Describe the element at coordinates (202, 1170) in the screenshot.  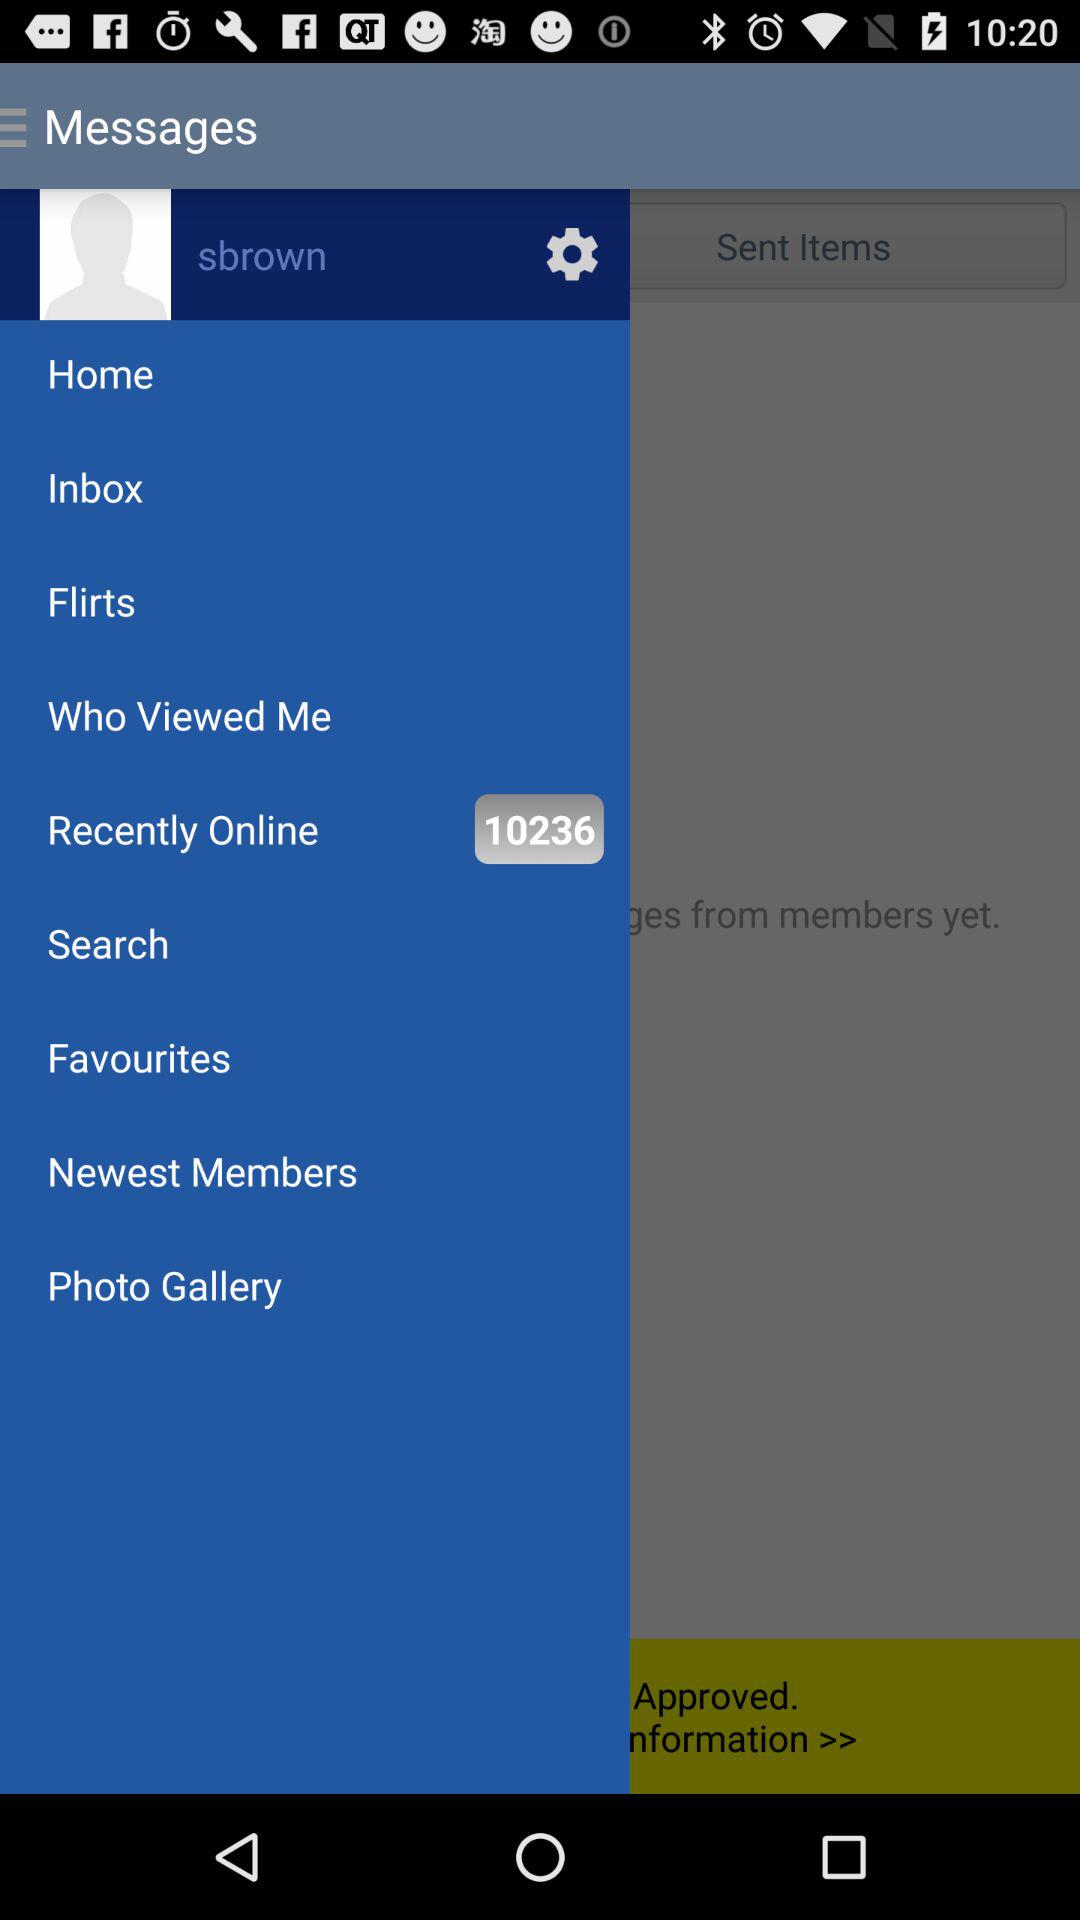
I see `turn on icon above photo gallery app` at that location.